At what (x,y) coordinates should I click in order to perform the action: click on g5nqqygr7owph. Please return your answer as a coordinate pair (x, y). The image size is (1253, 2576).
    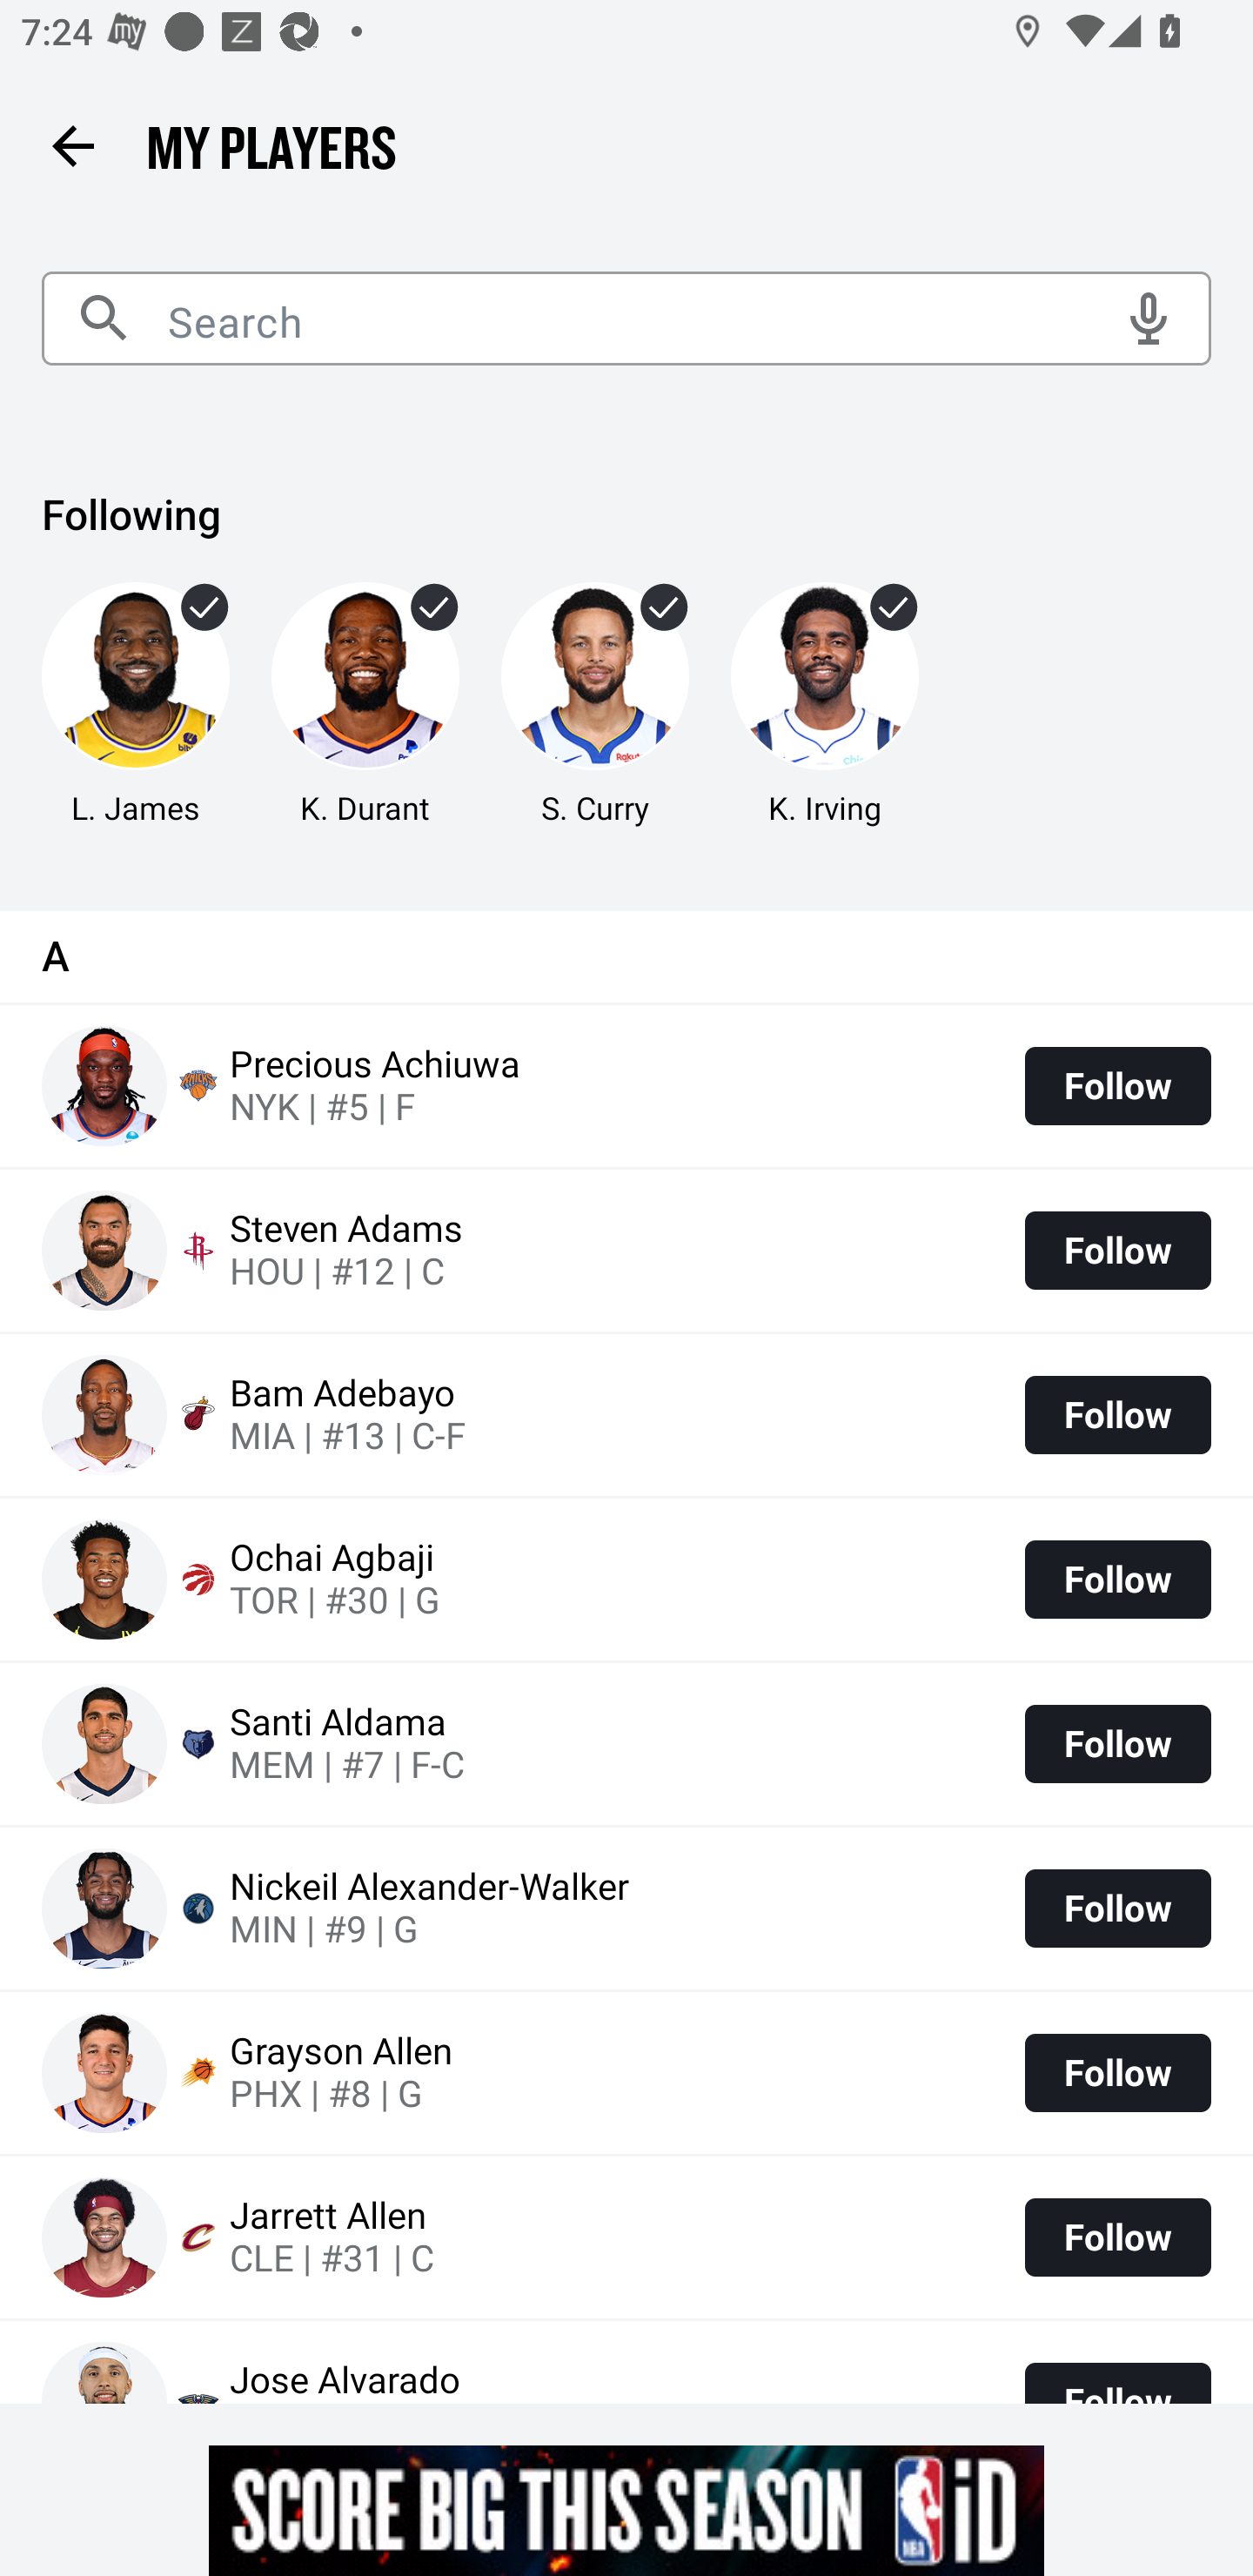
    Looking at the image, I should click on (626, 2510).